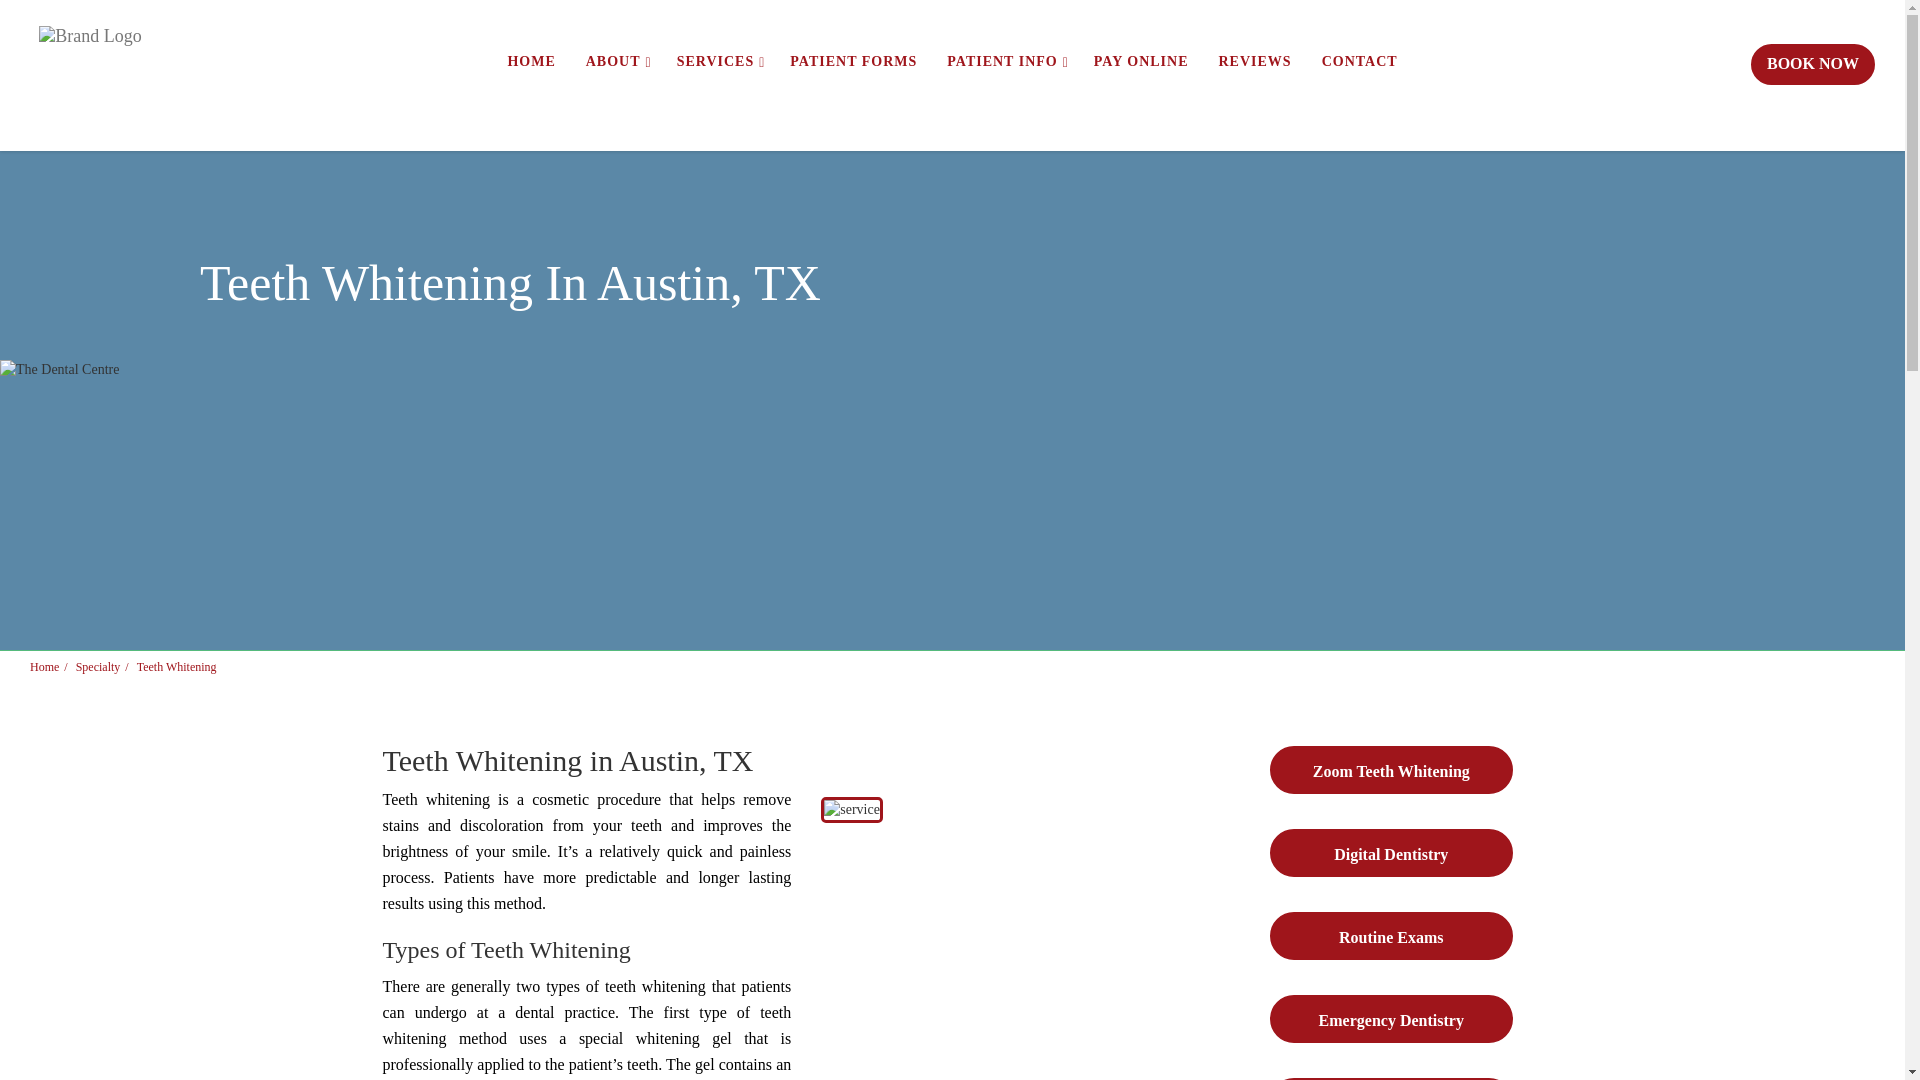  I want to click on BOOK NOW, so click(1813, 64).